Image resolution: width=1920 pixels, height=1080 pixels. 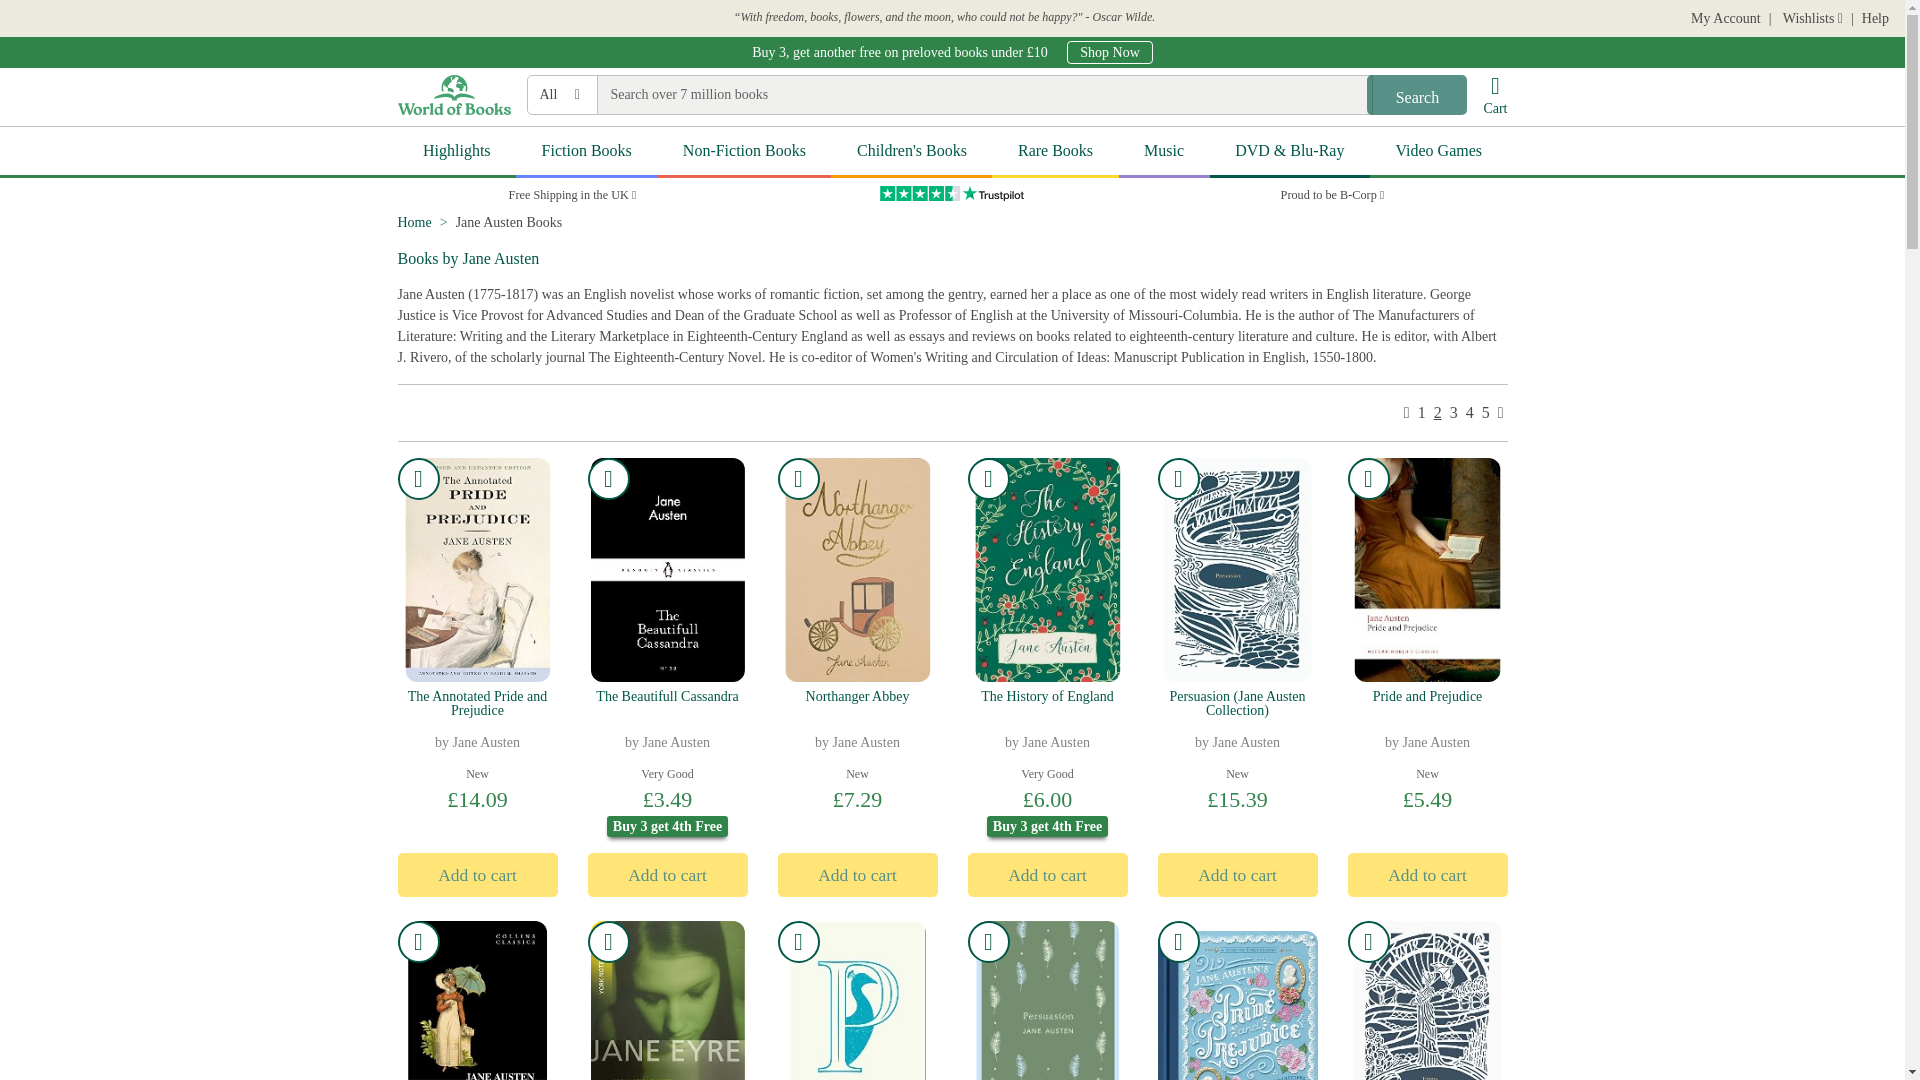 I want to click on Trustpilot, so click(x=478, y=875).